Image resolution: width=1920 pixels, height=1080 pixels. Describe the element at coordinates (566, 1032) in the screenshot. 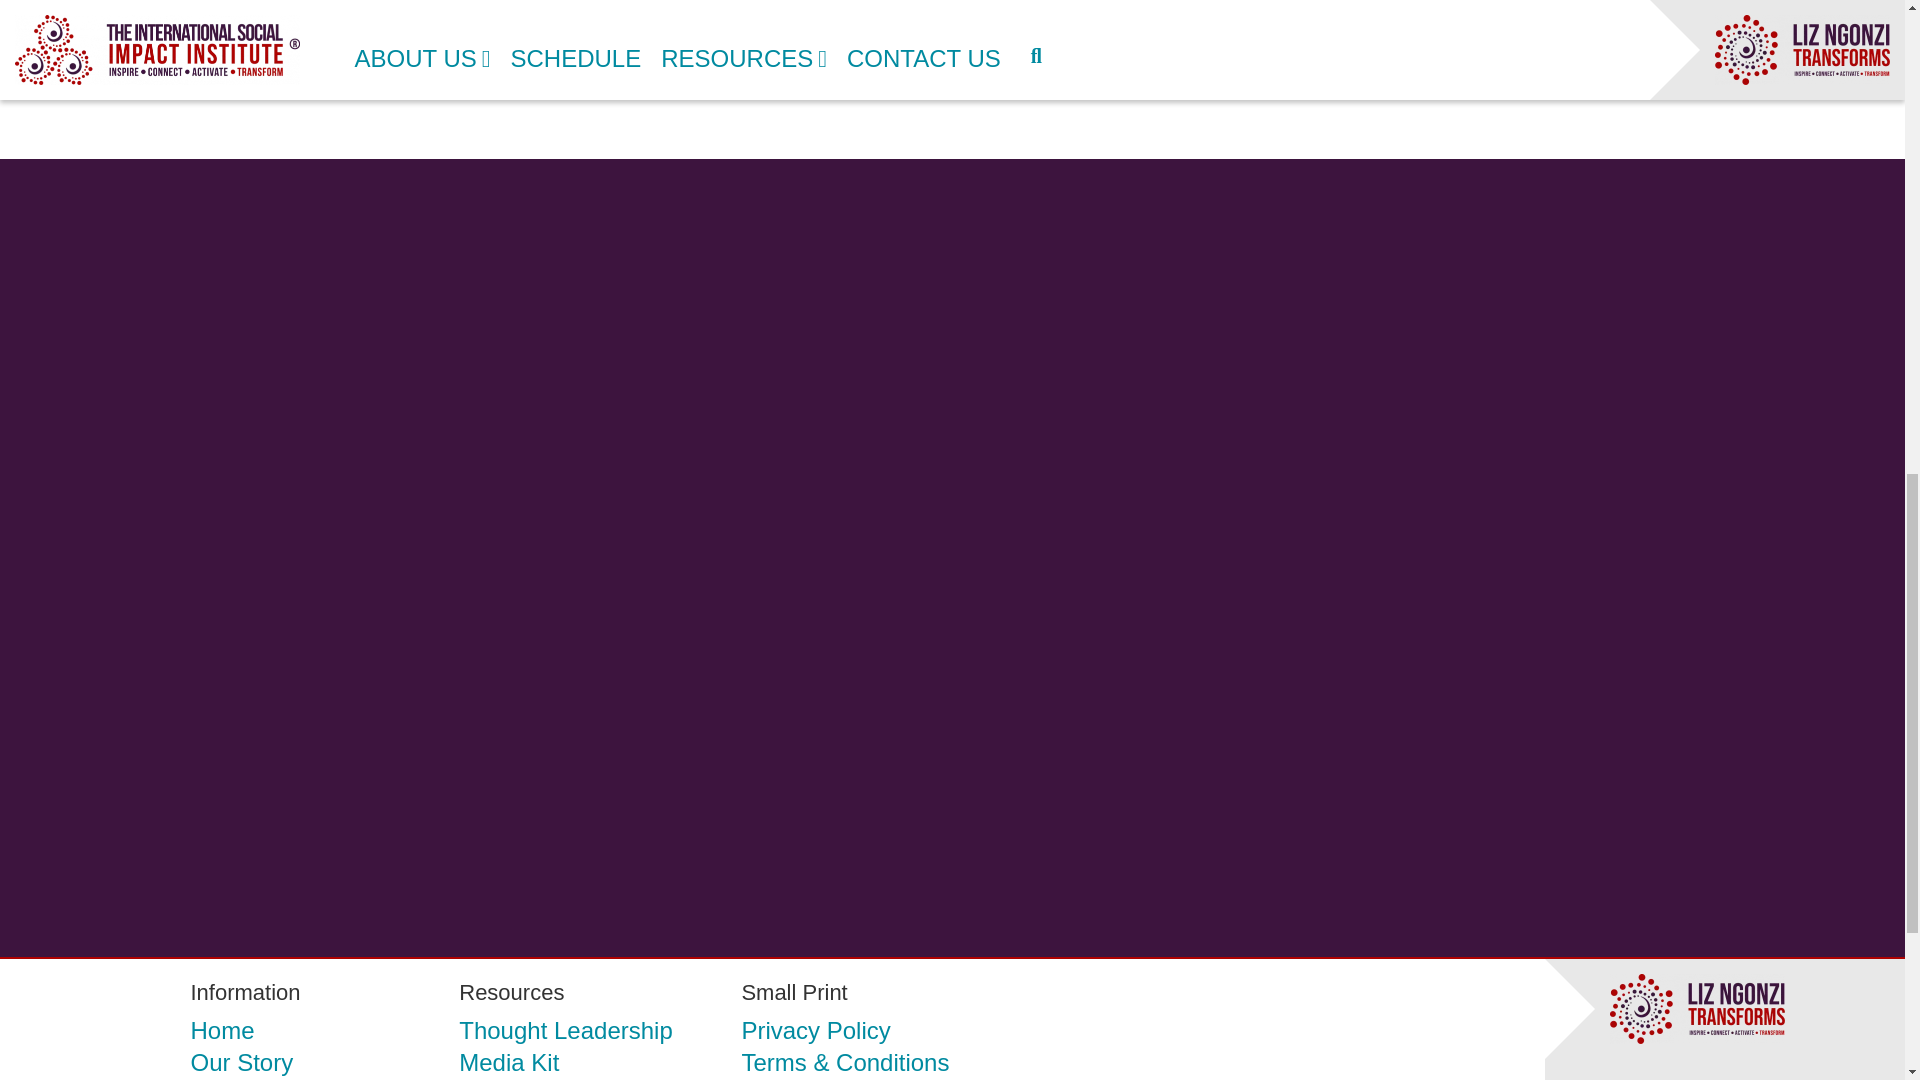

I see `Thought Leadership` at that location.